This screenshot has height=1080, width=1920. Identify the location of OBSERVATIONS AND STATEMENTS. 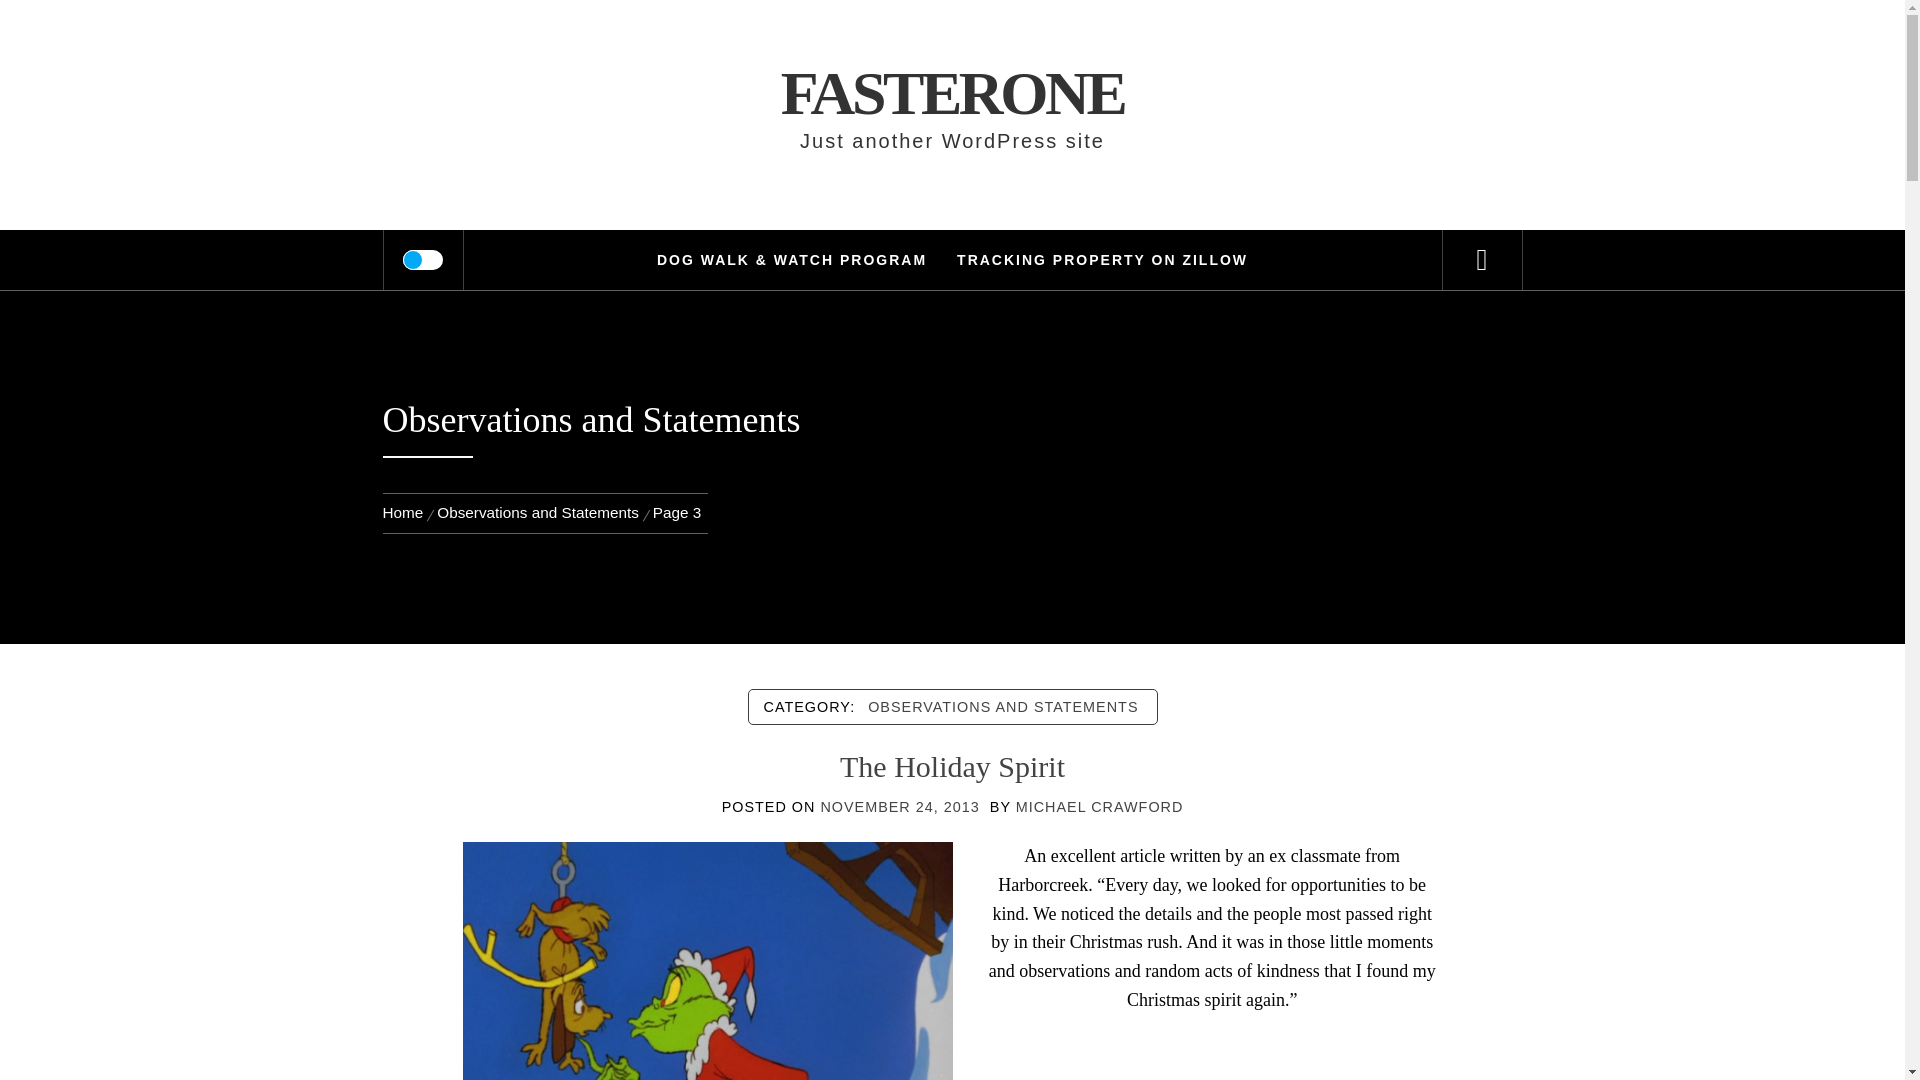
(1003, 706).